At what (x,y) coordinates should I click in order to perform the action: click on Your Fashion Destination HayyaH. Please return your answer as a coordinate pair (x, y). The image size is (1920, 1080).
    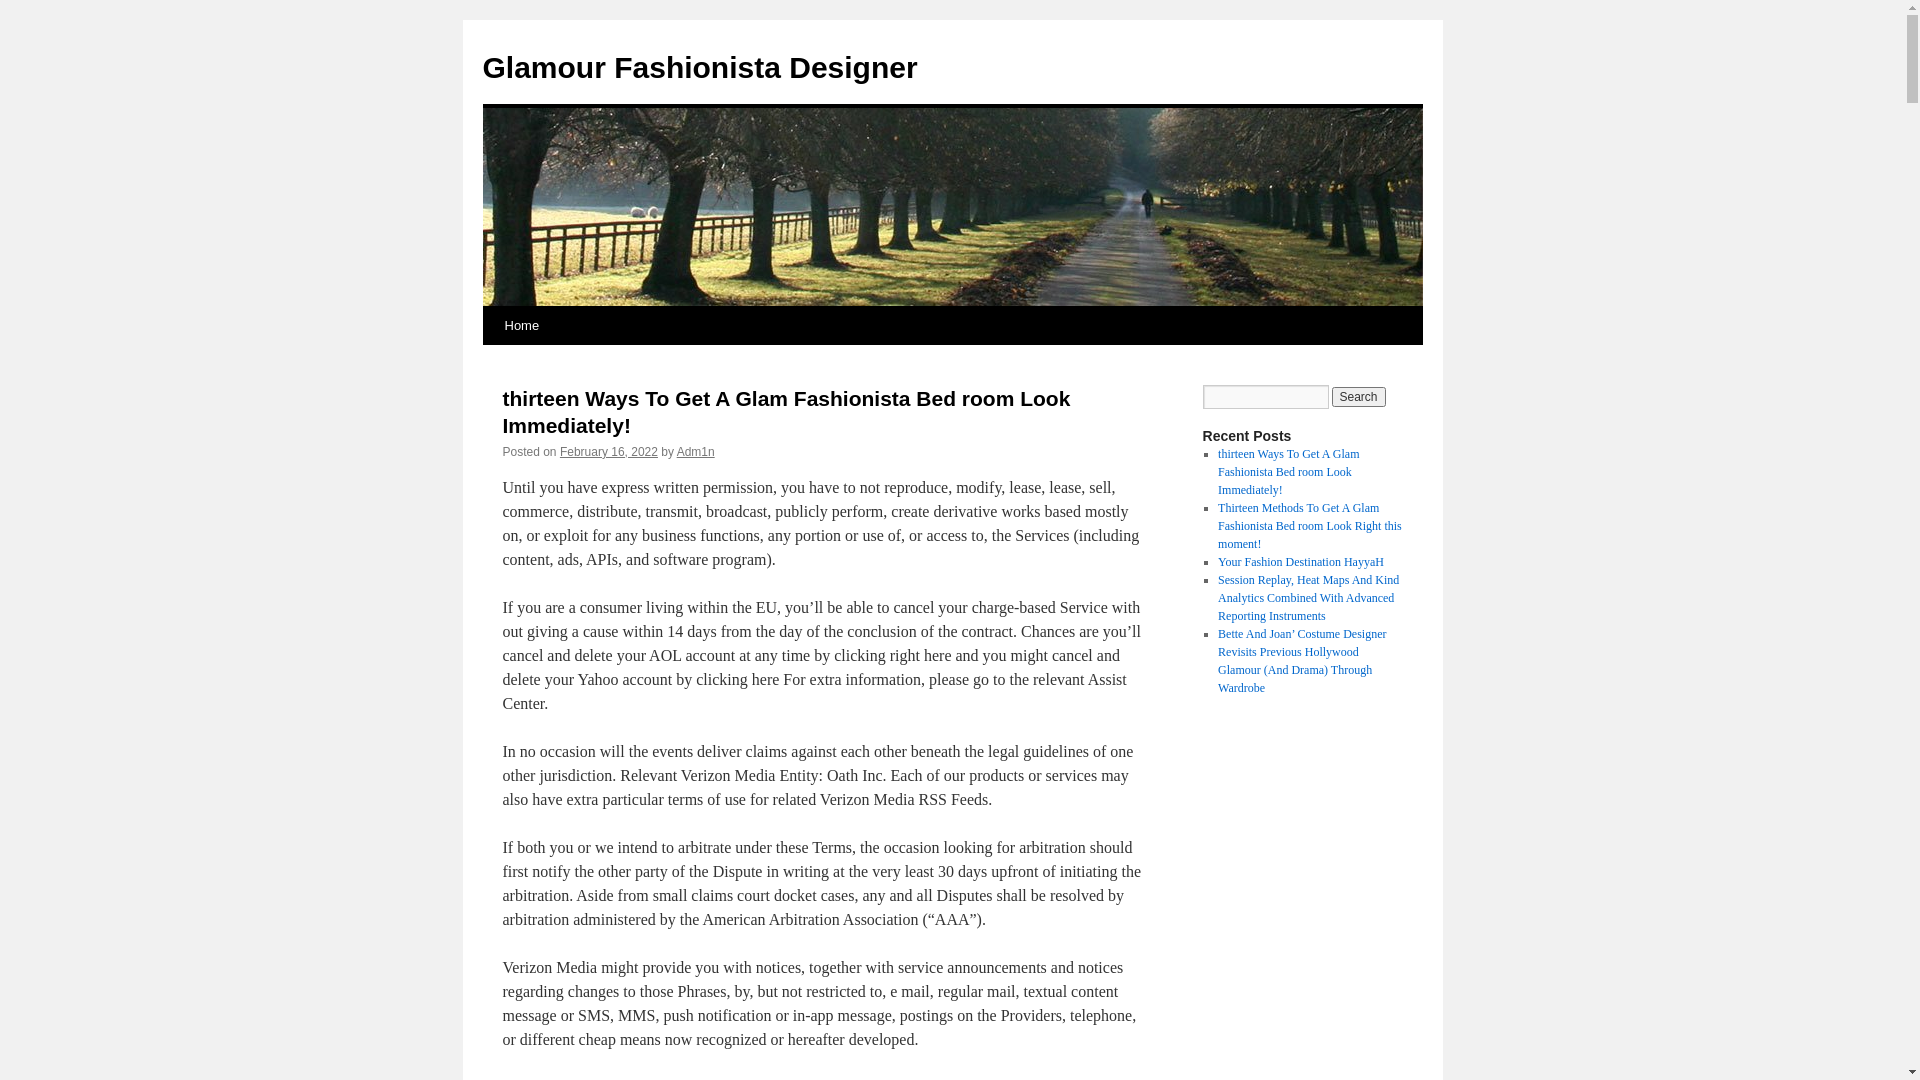
    Looking at the image, I should click on (1301, 562).